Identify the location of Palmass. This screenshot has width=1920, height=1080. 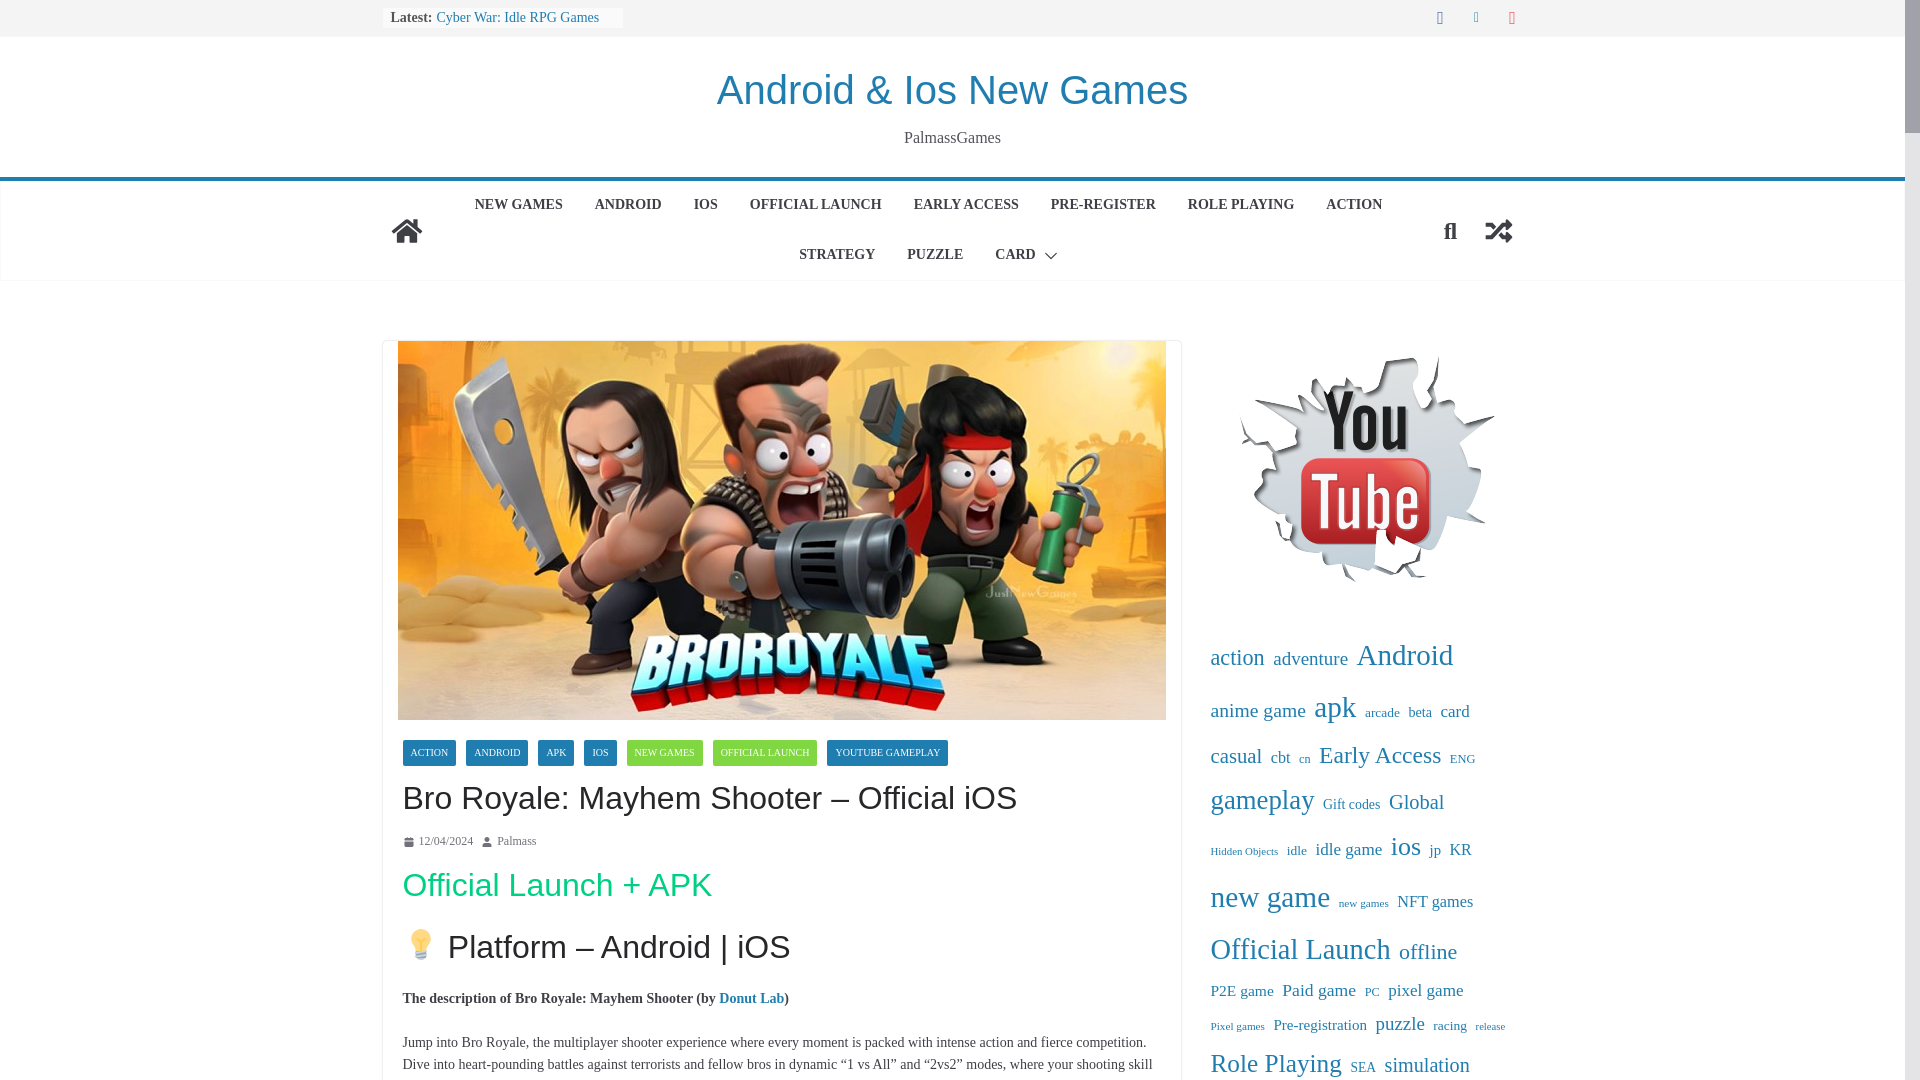
(516, 842).